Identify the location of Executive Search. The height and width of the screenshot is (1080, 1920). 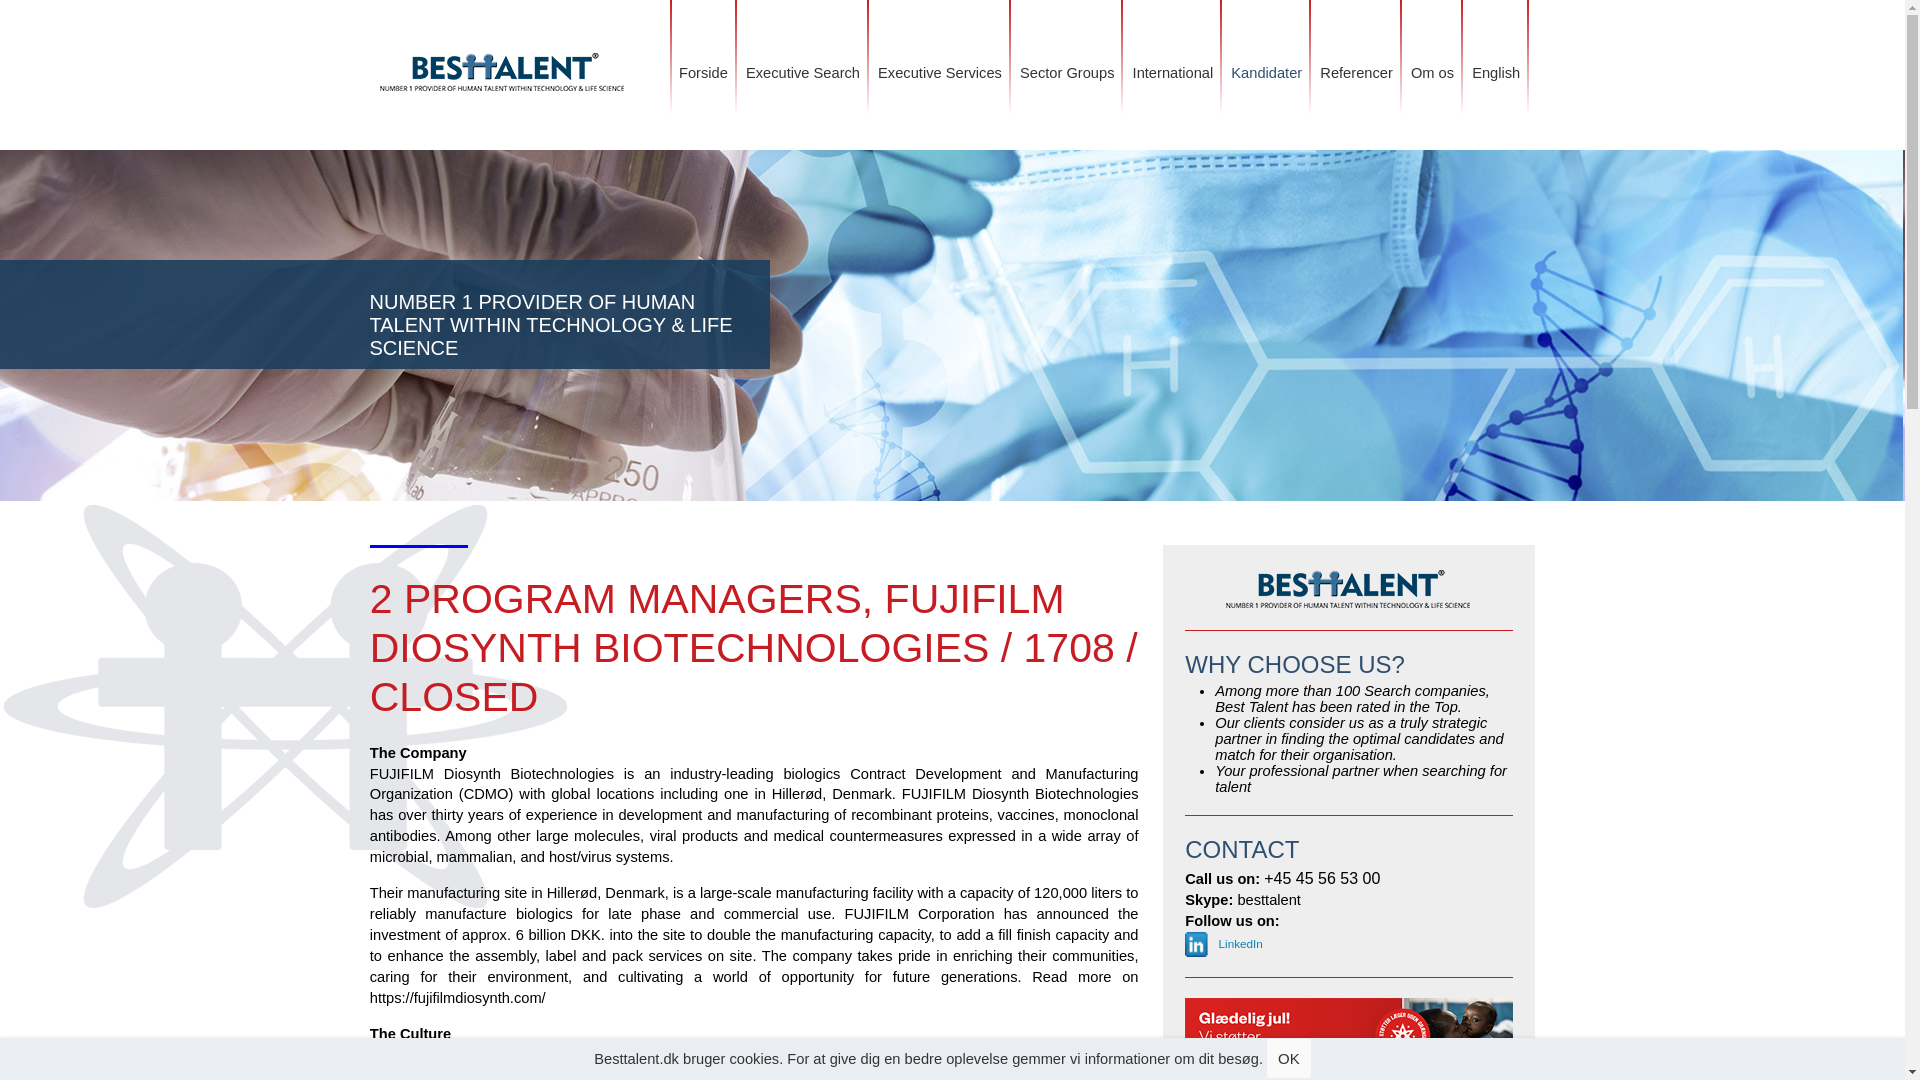
(803, 50).